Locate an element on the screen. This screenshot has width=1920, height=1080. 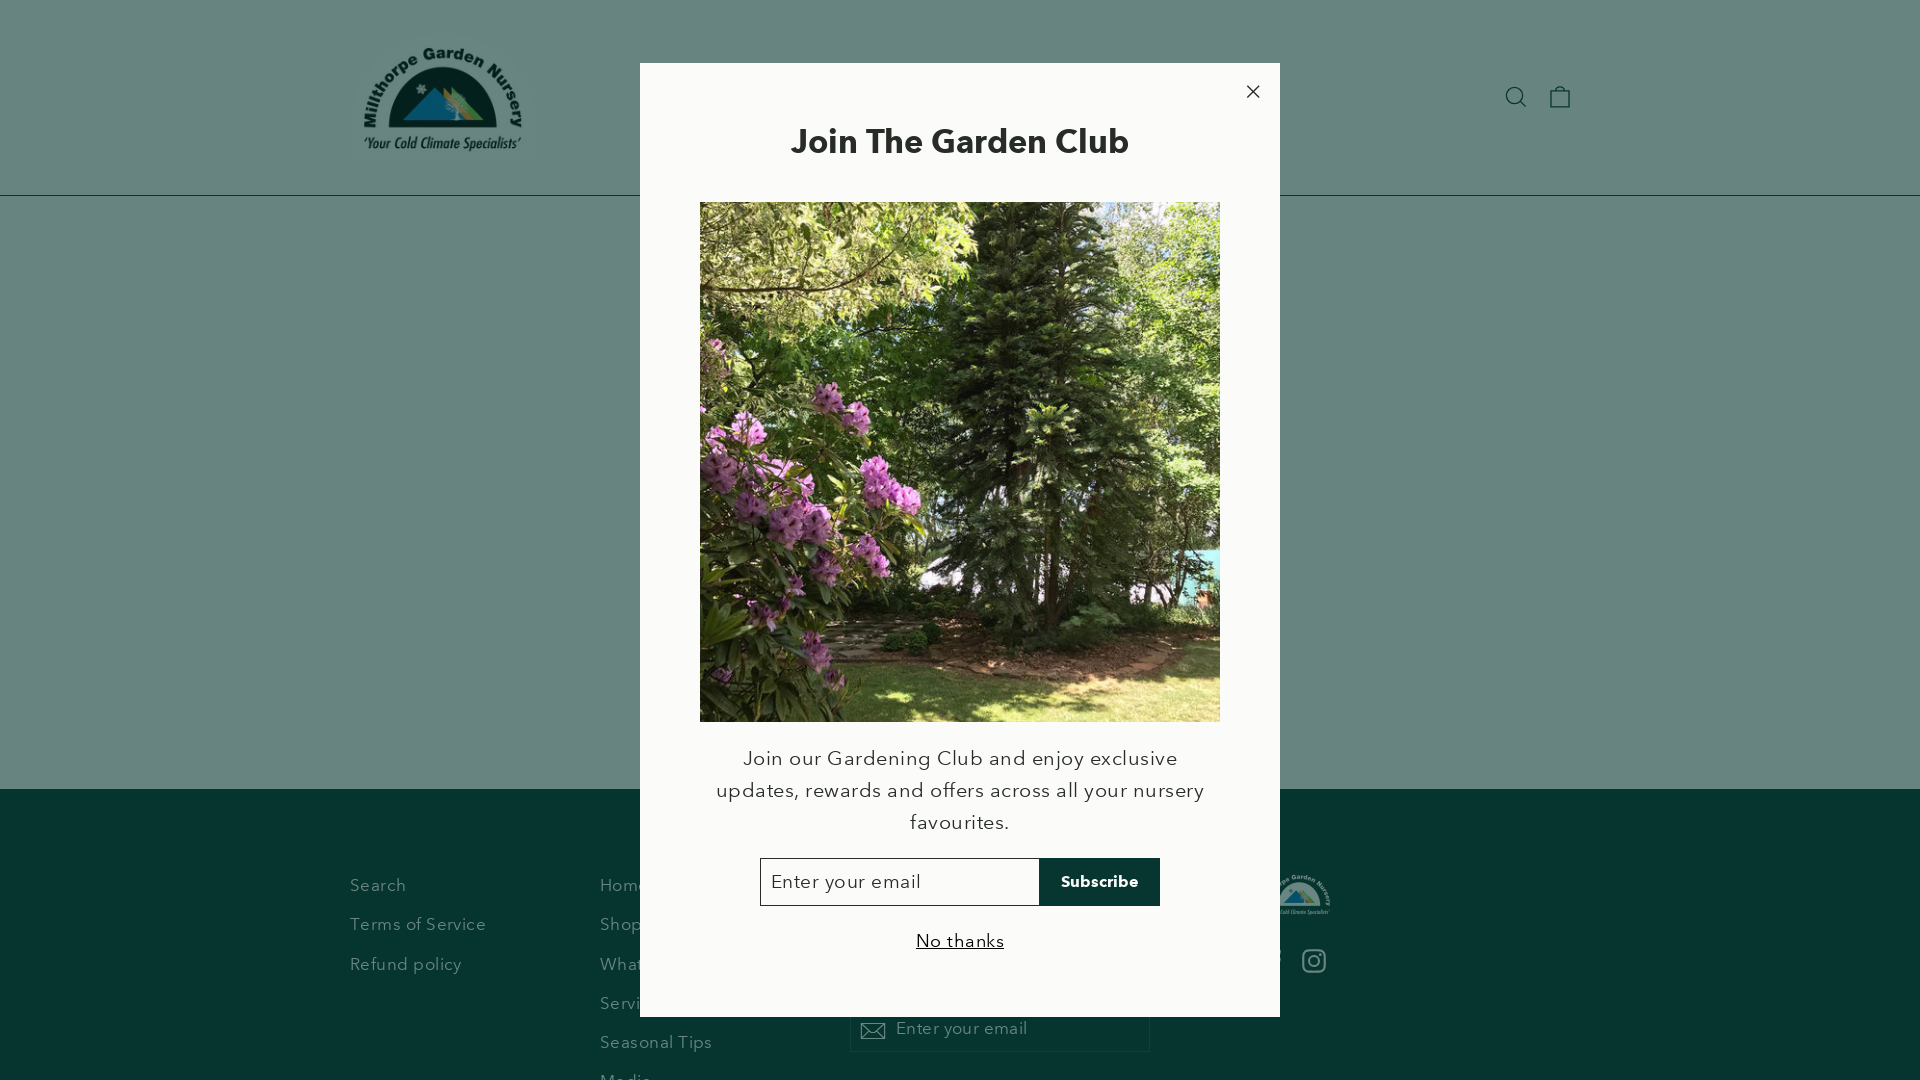
Home is located at coordinates (682, 98).